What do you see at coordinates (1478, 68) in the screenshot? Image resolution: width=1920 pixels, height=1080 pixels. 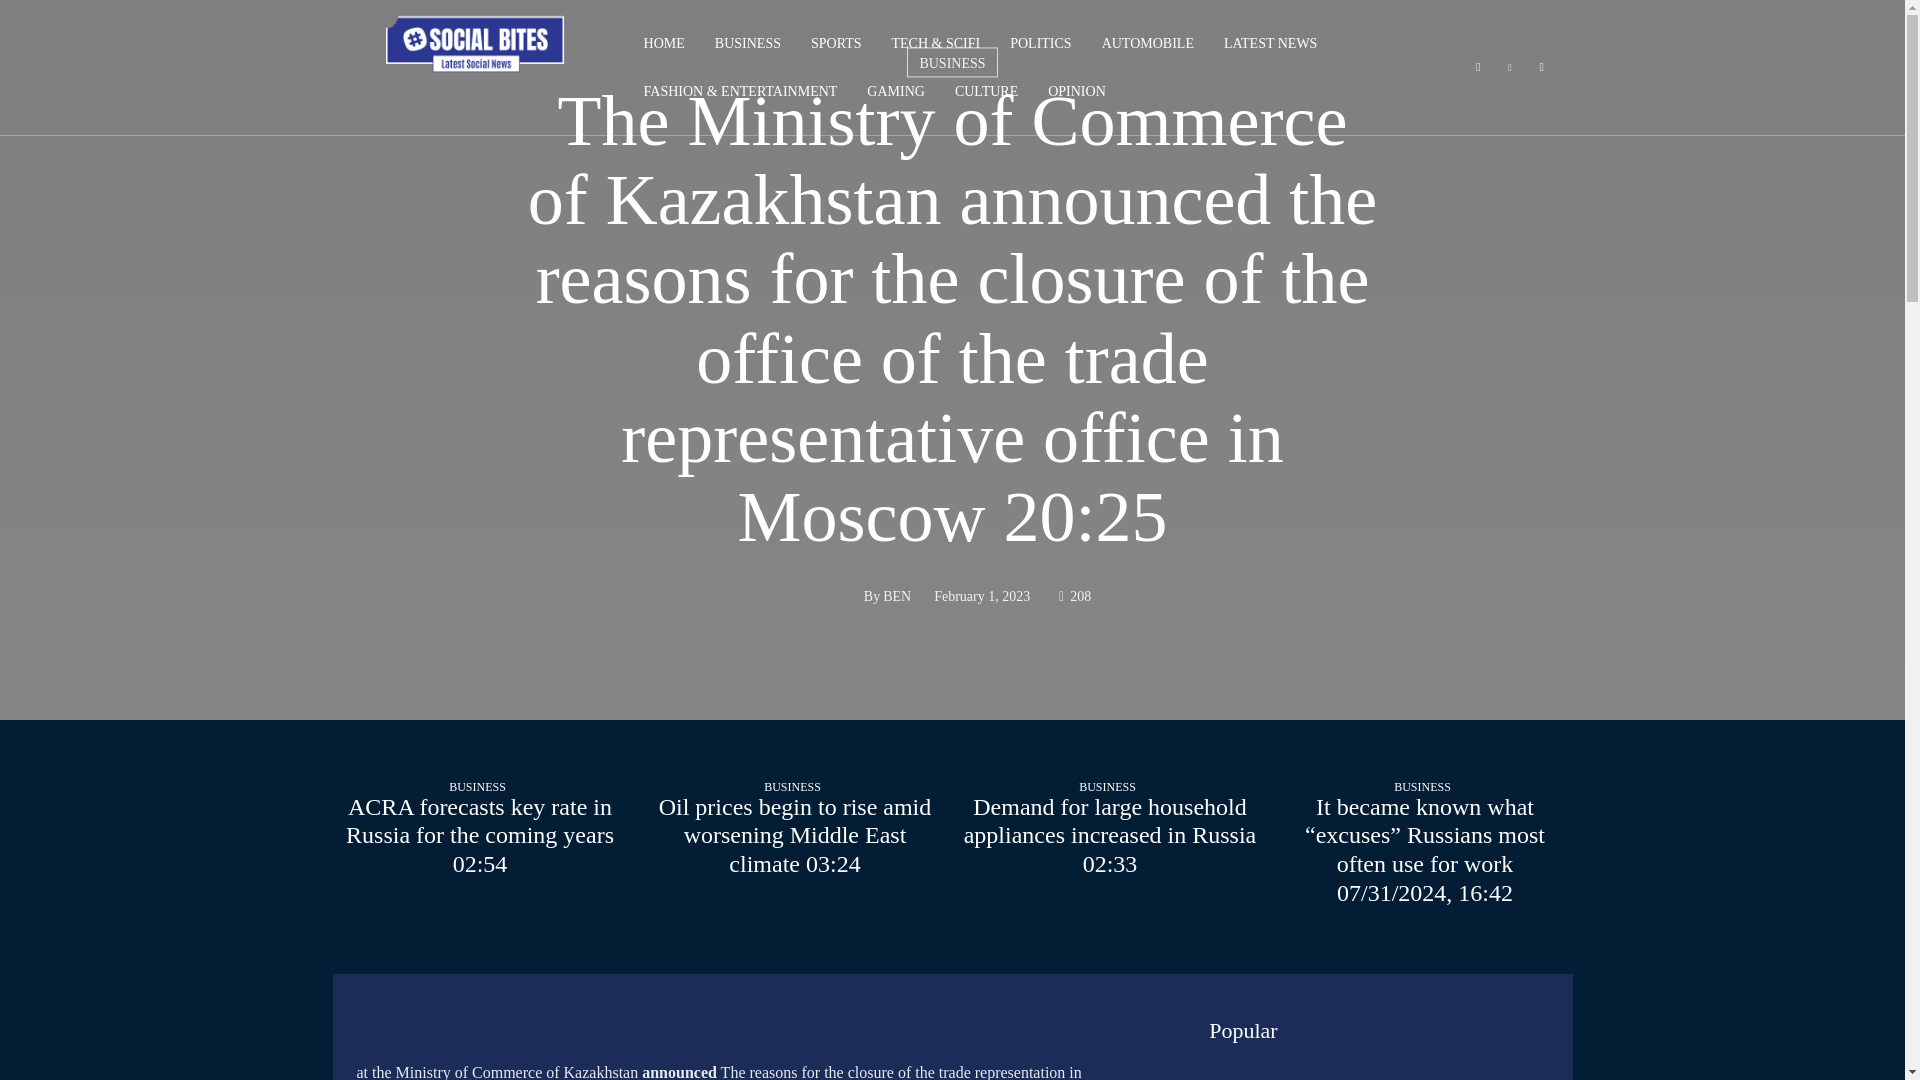 I see `Facebook` at bounding box center [1478, 68].